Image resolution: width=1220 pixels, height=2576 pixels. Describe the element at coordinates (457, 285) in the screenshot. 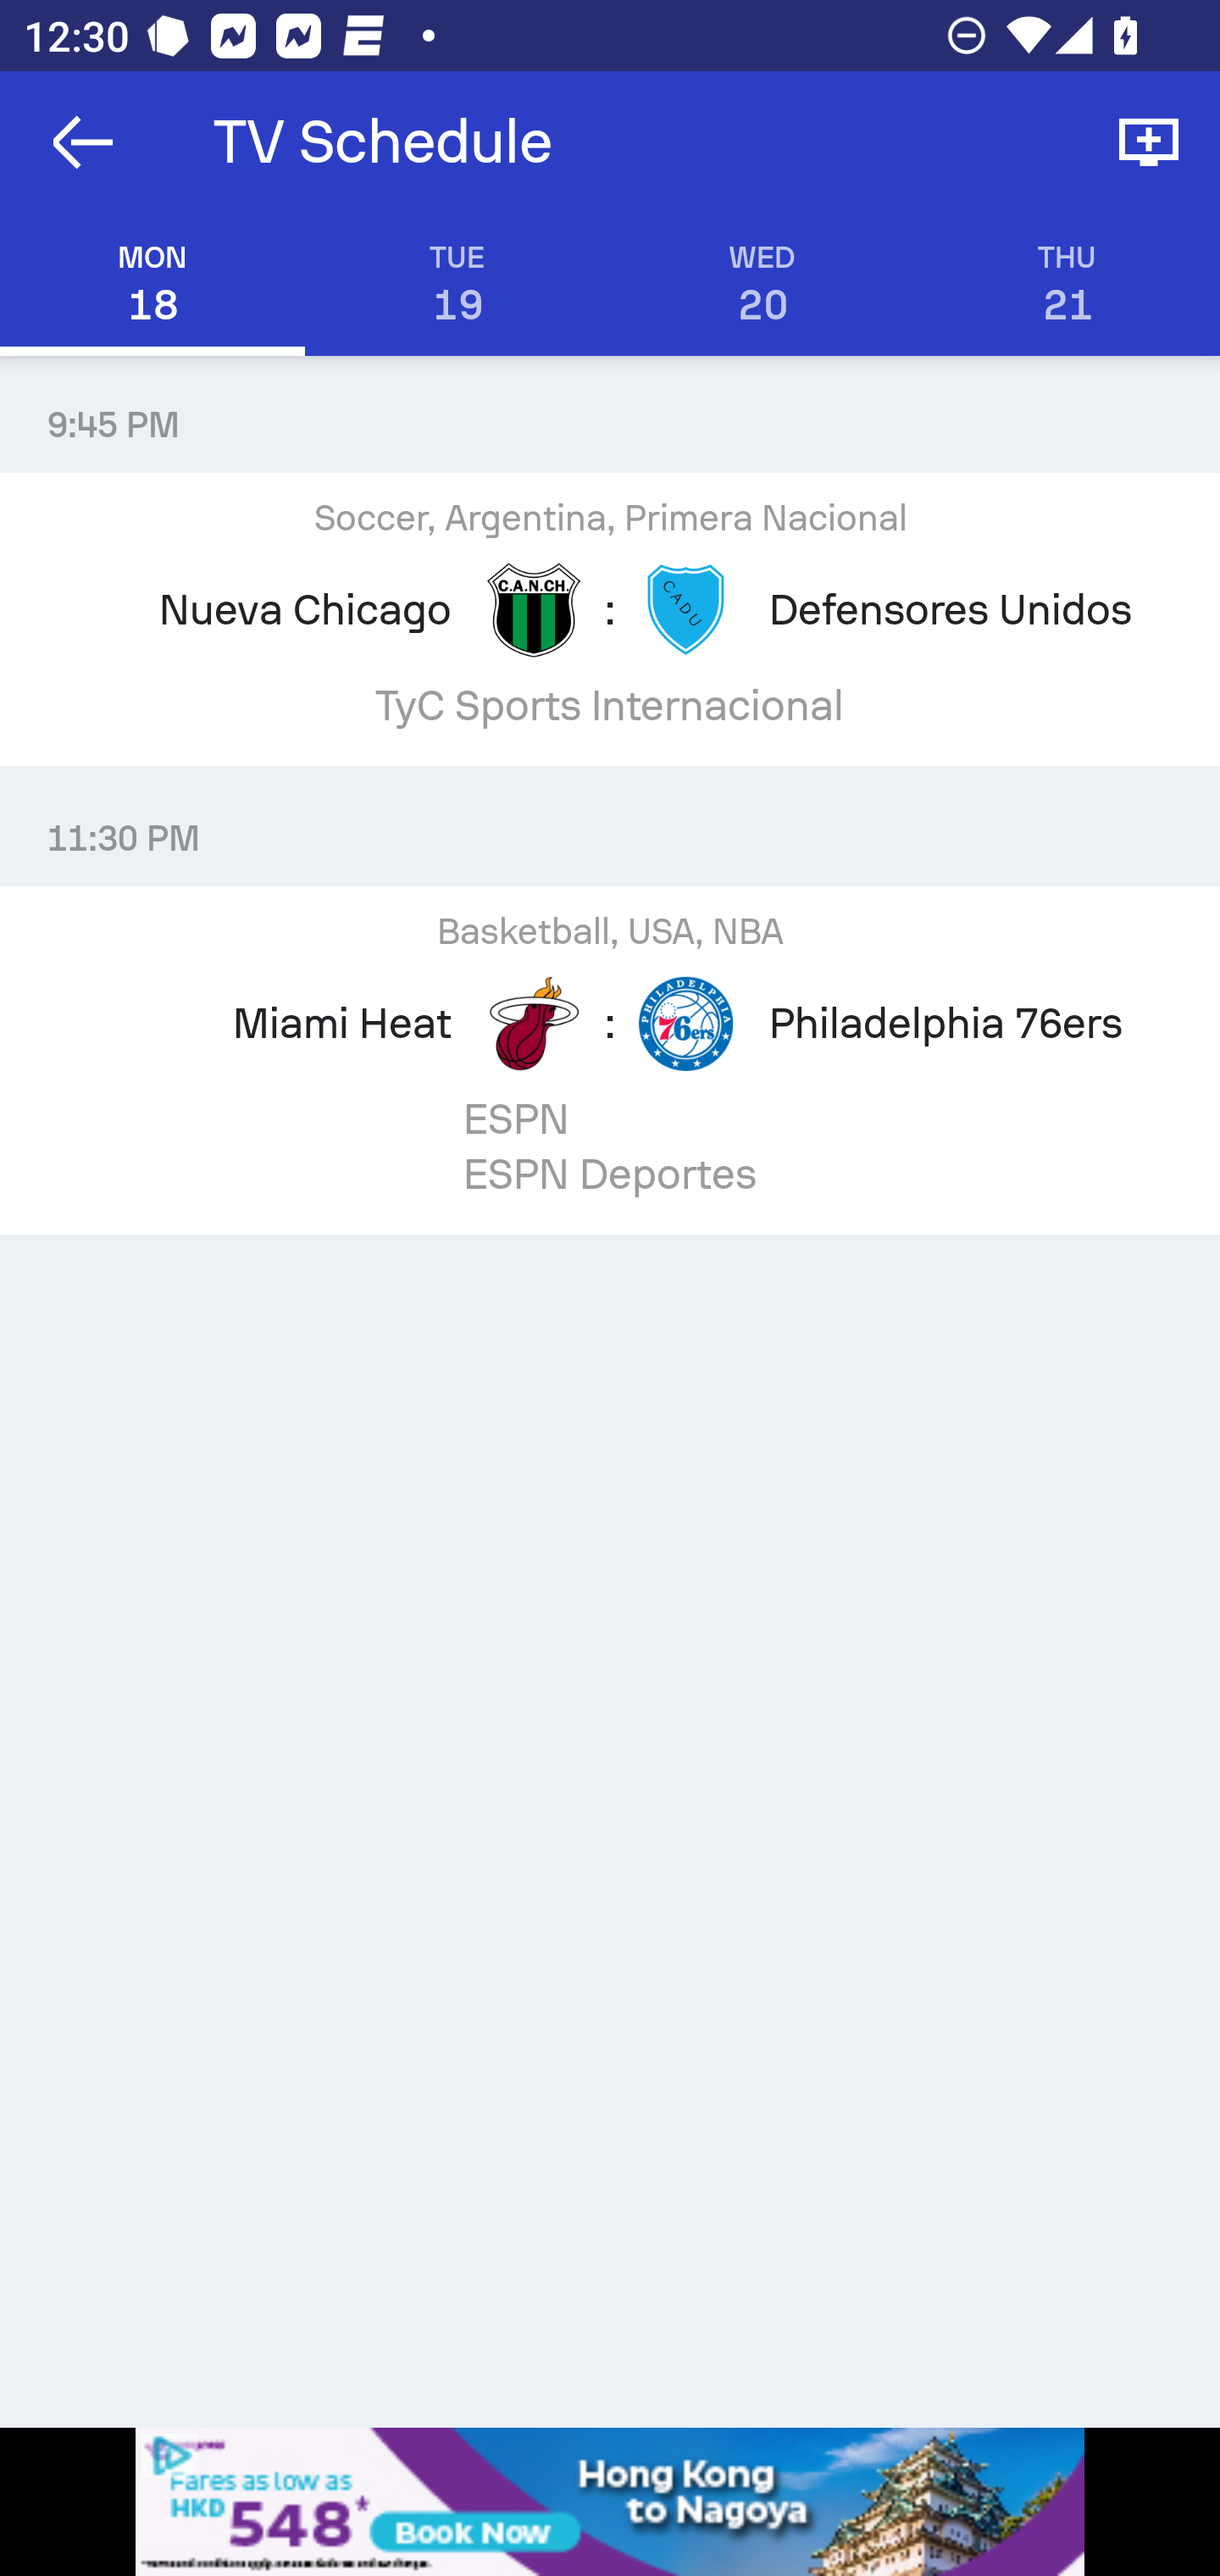

I see `TUE 19` at that location.